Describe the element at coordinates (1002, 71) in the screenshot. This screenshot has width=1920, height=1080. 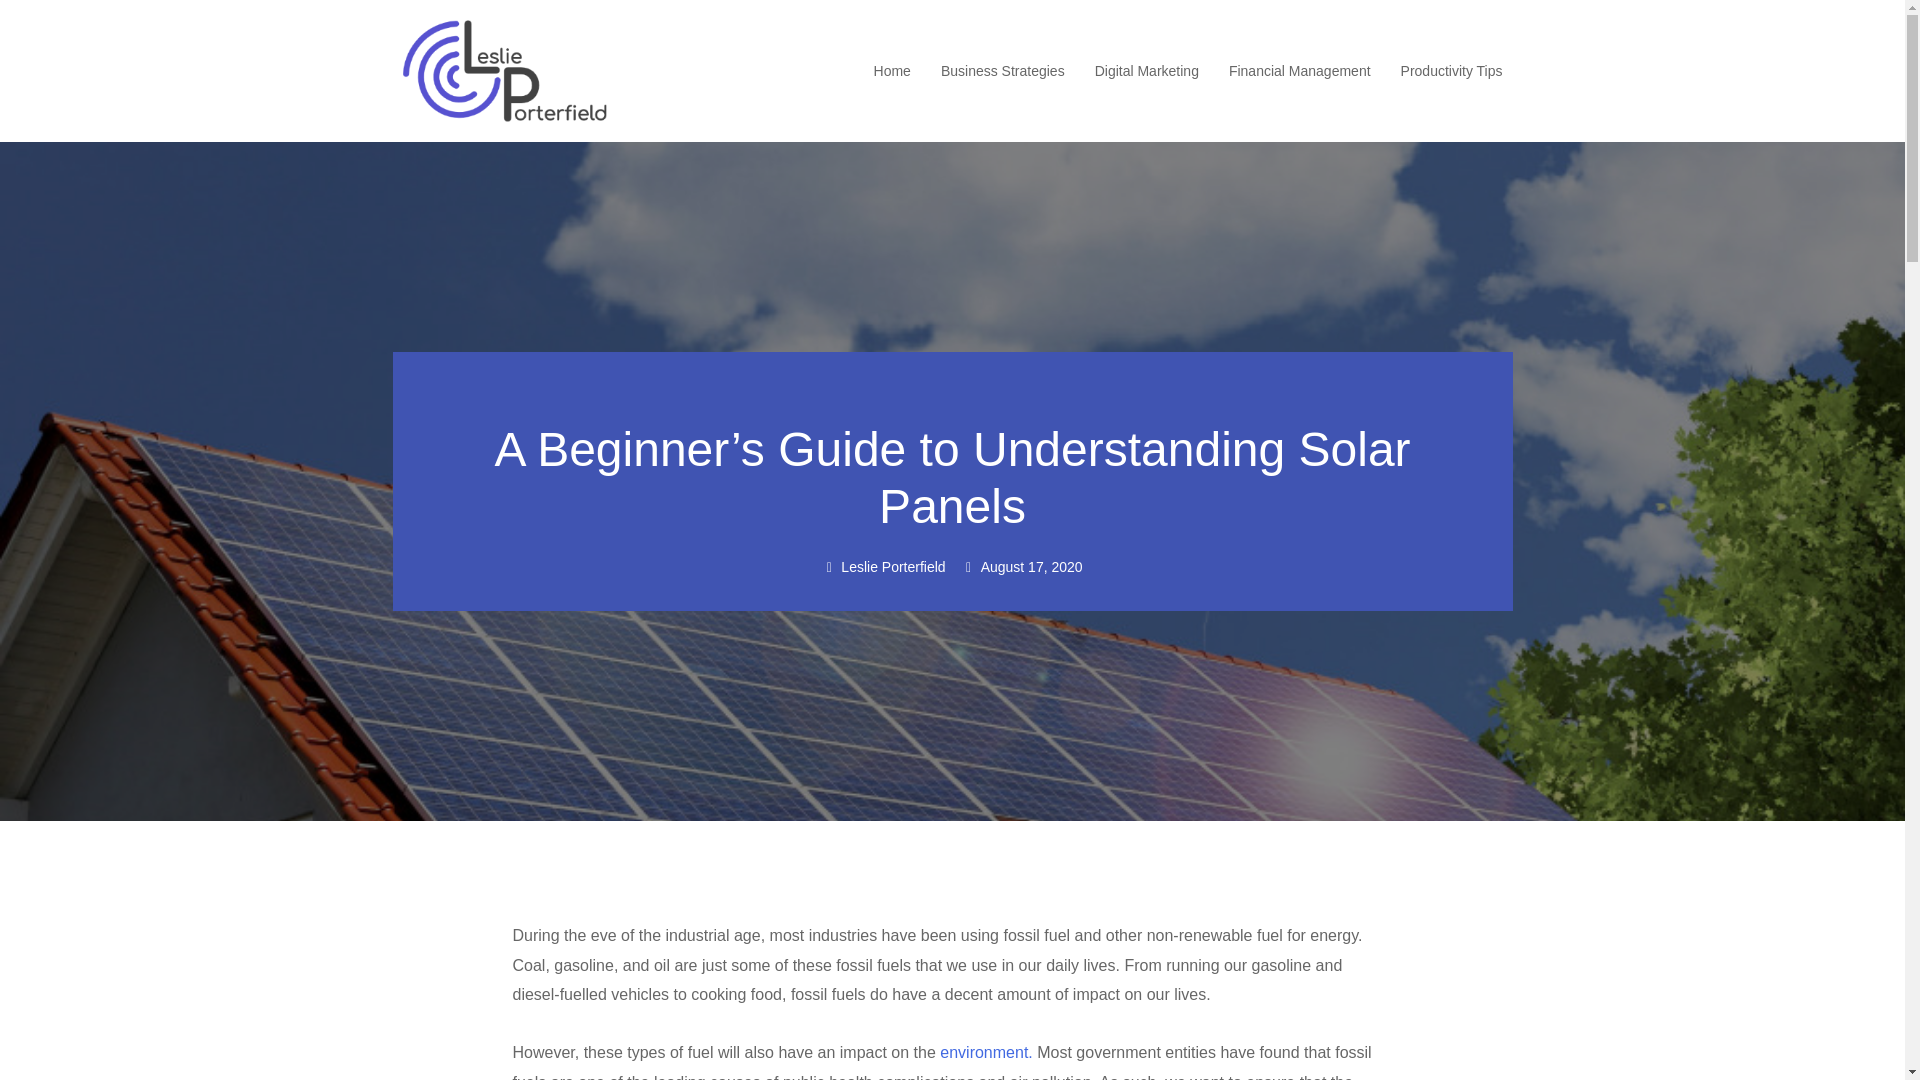
I see `Business Strategies` at that location.